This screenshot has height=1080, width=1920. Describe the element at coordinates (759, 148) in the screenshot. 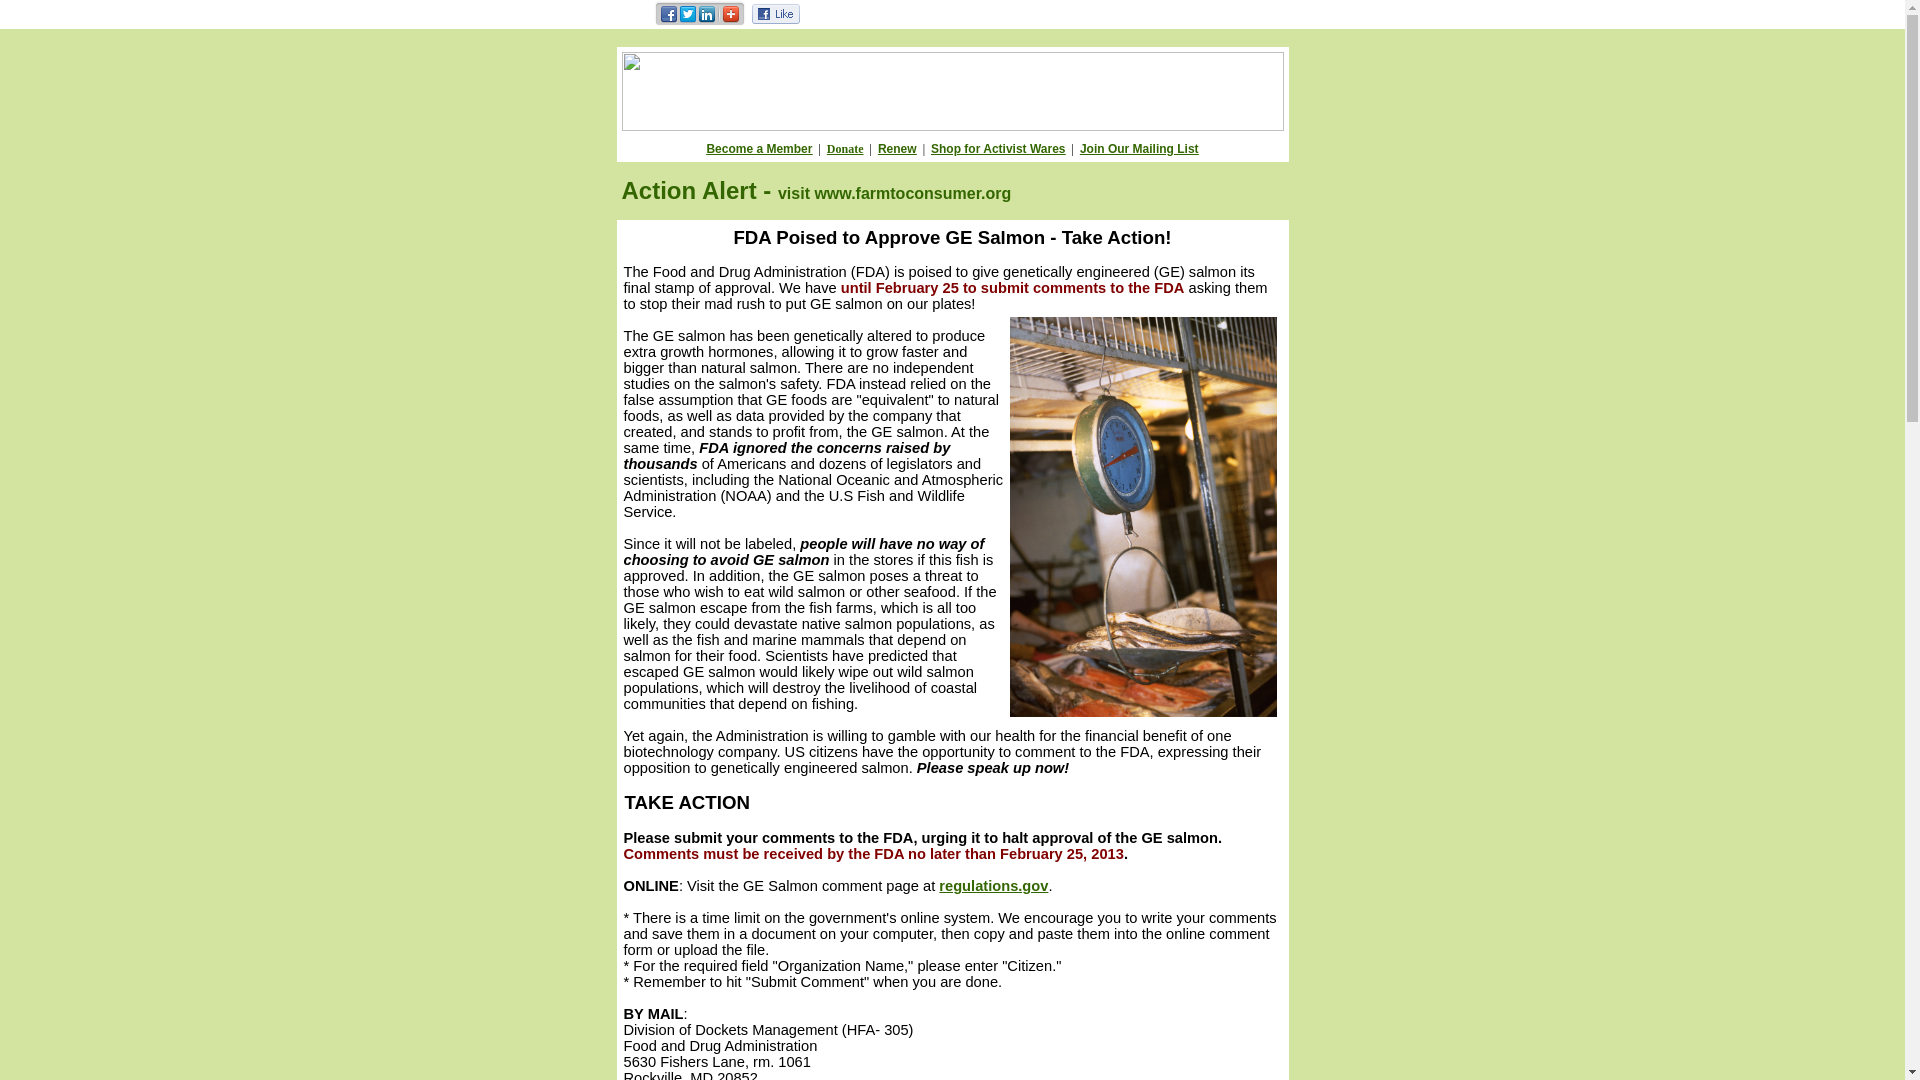

I see `Become a Member` at that location.